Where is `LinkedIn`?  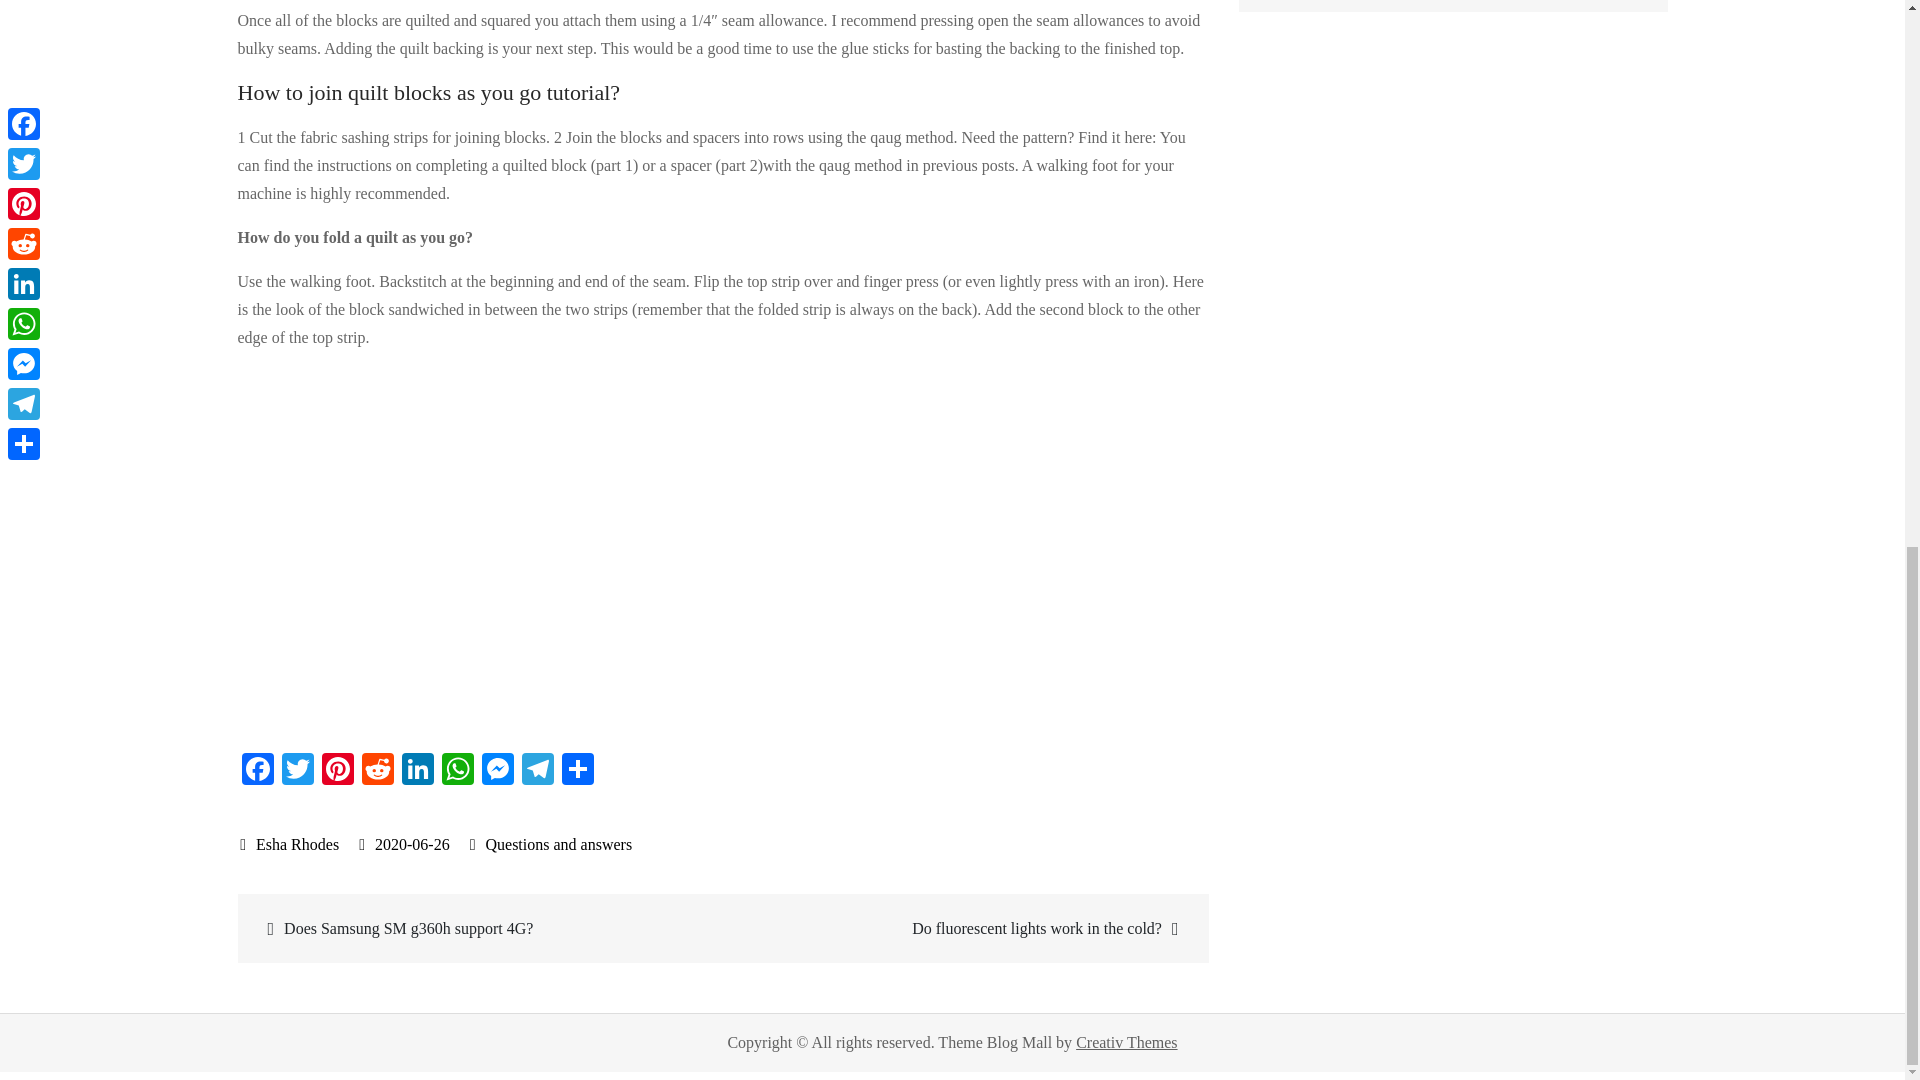
LinkedIn is located at coordinates (417, 770).